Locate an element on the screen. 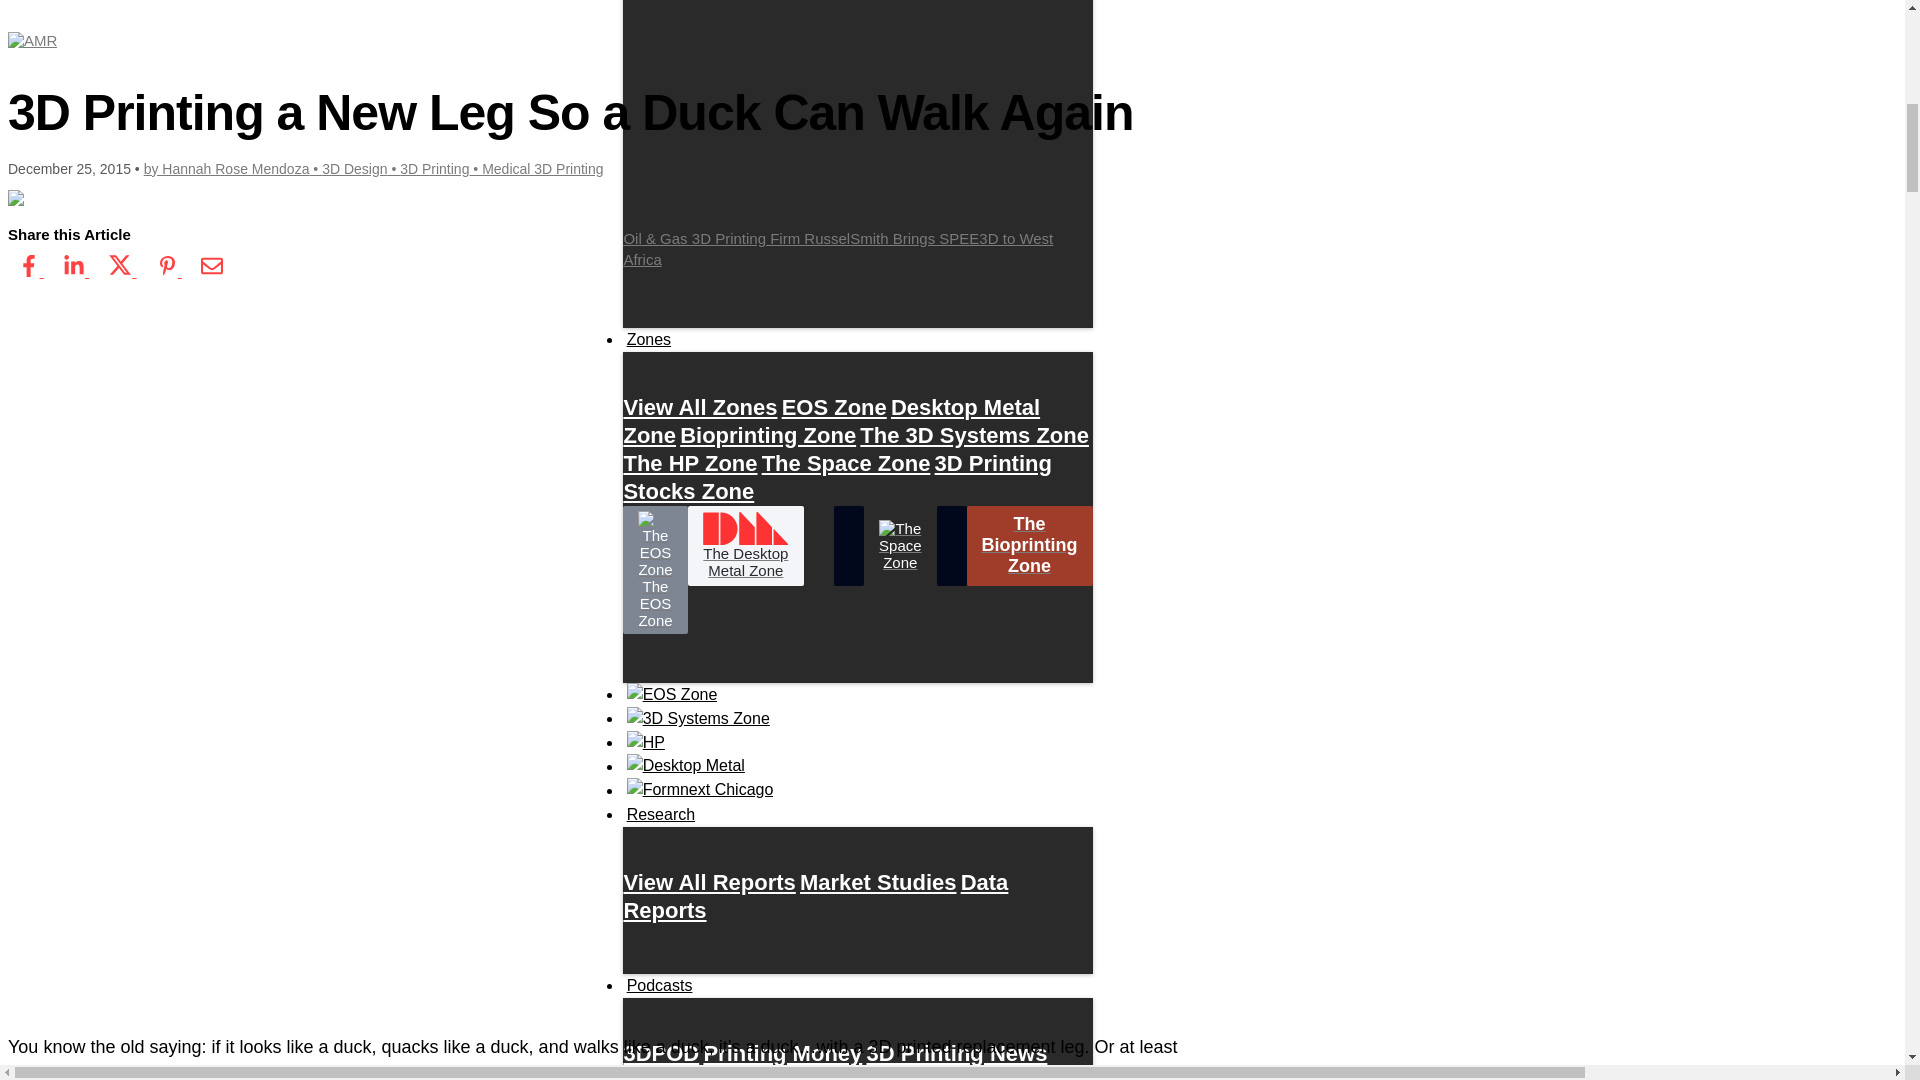 Image resolution: width=1920 pixels, height=1080 pixels. Bioprinting Zone is located at coordinates (768, 434).